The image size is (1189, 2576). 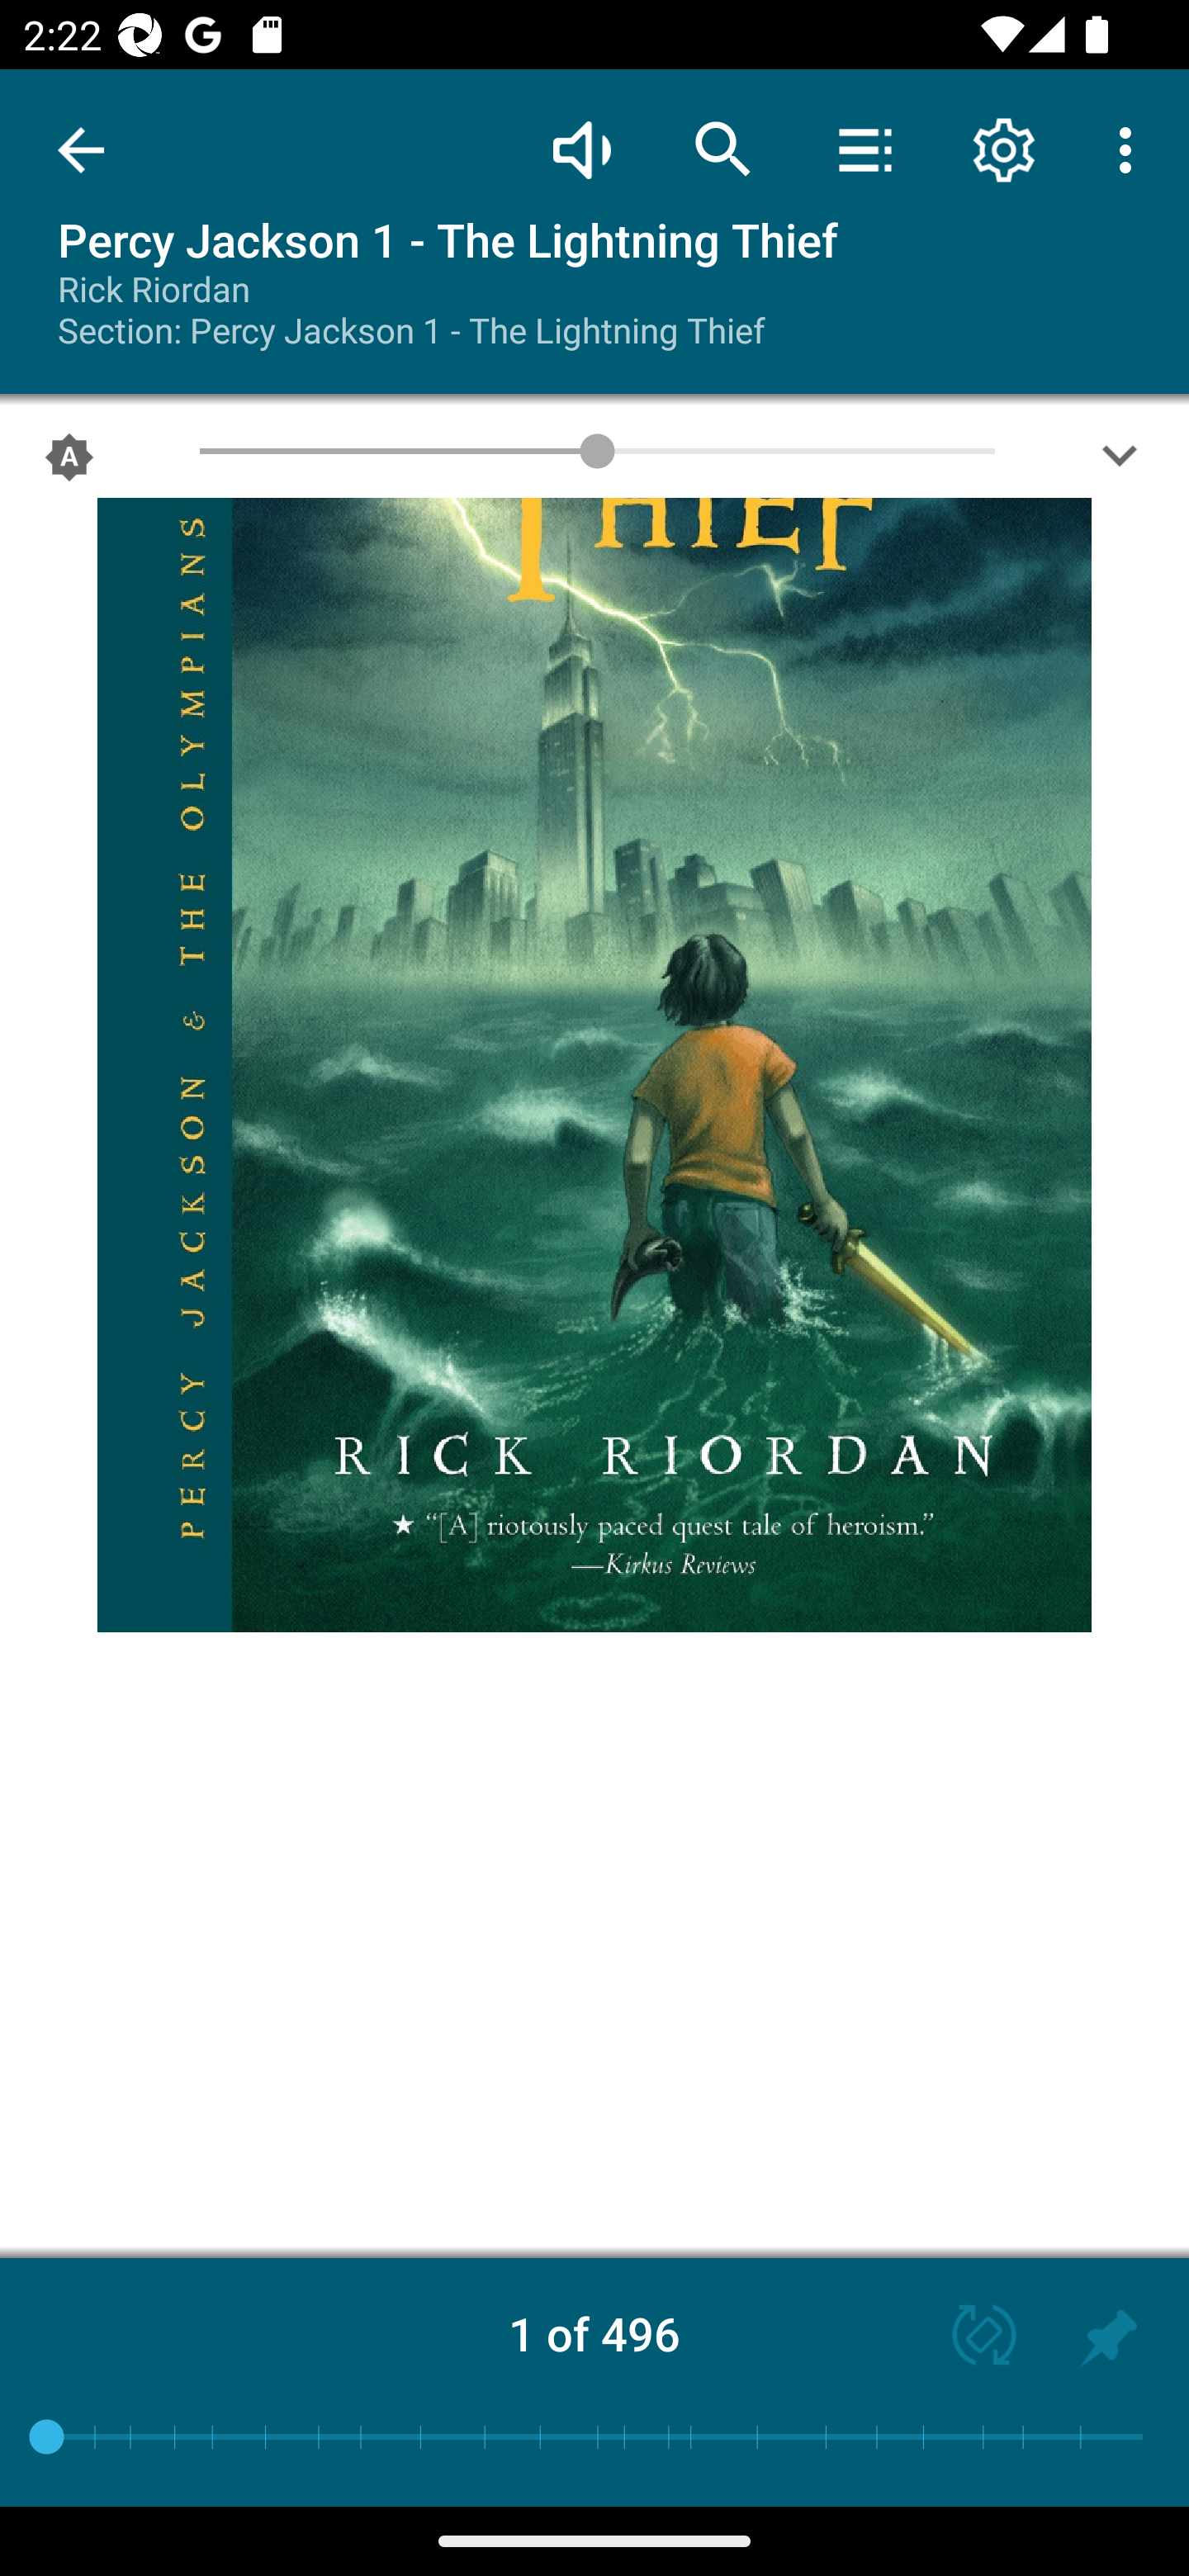 What do you see at coordinates (581, 149) in the screenshot?
I see `Read aloud` at bounding box center [581, 149].